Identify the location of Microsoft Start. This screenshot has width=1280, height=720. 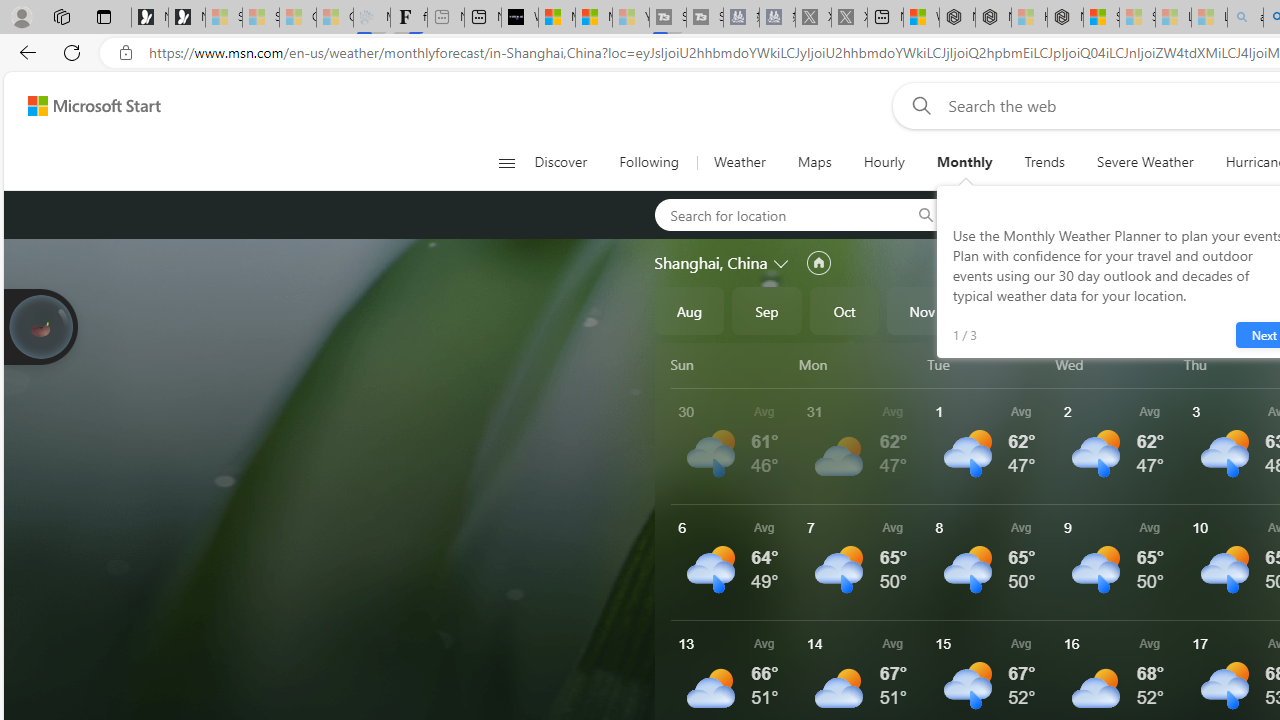
(594, 18).